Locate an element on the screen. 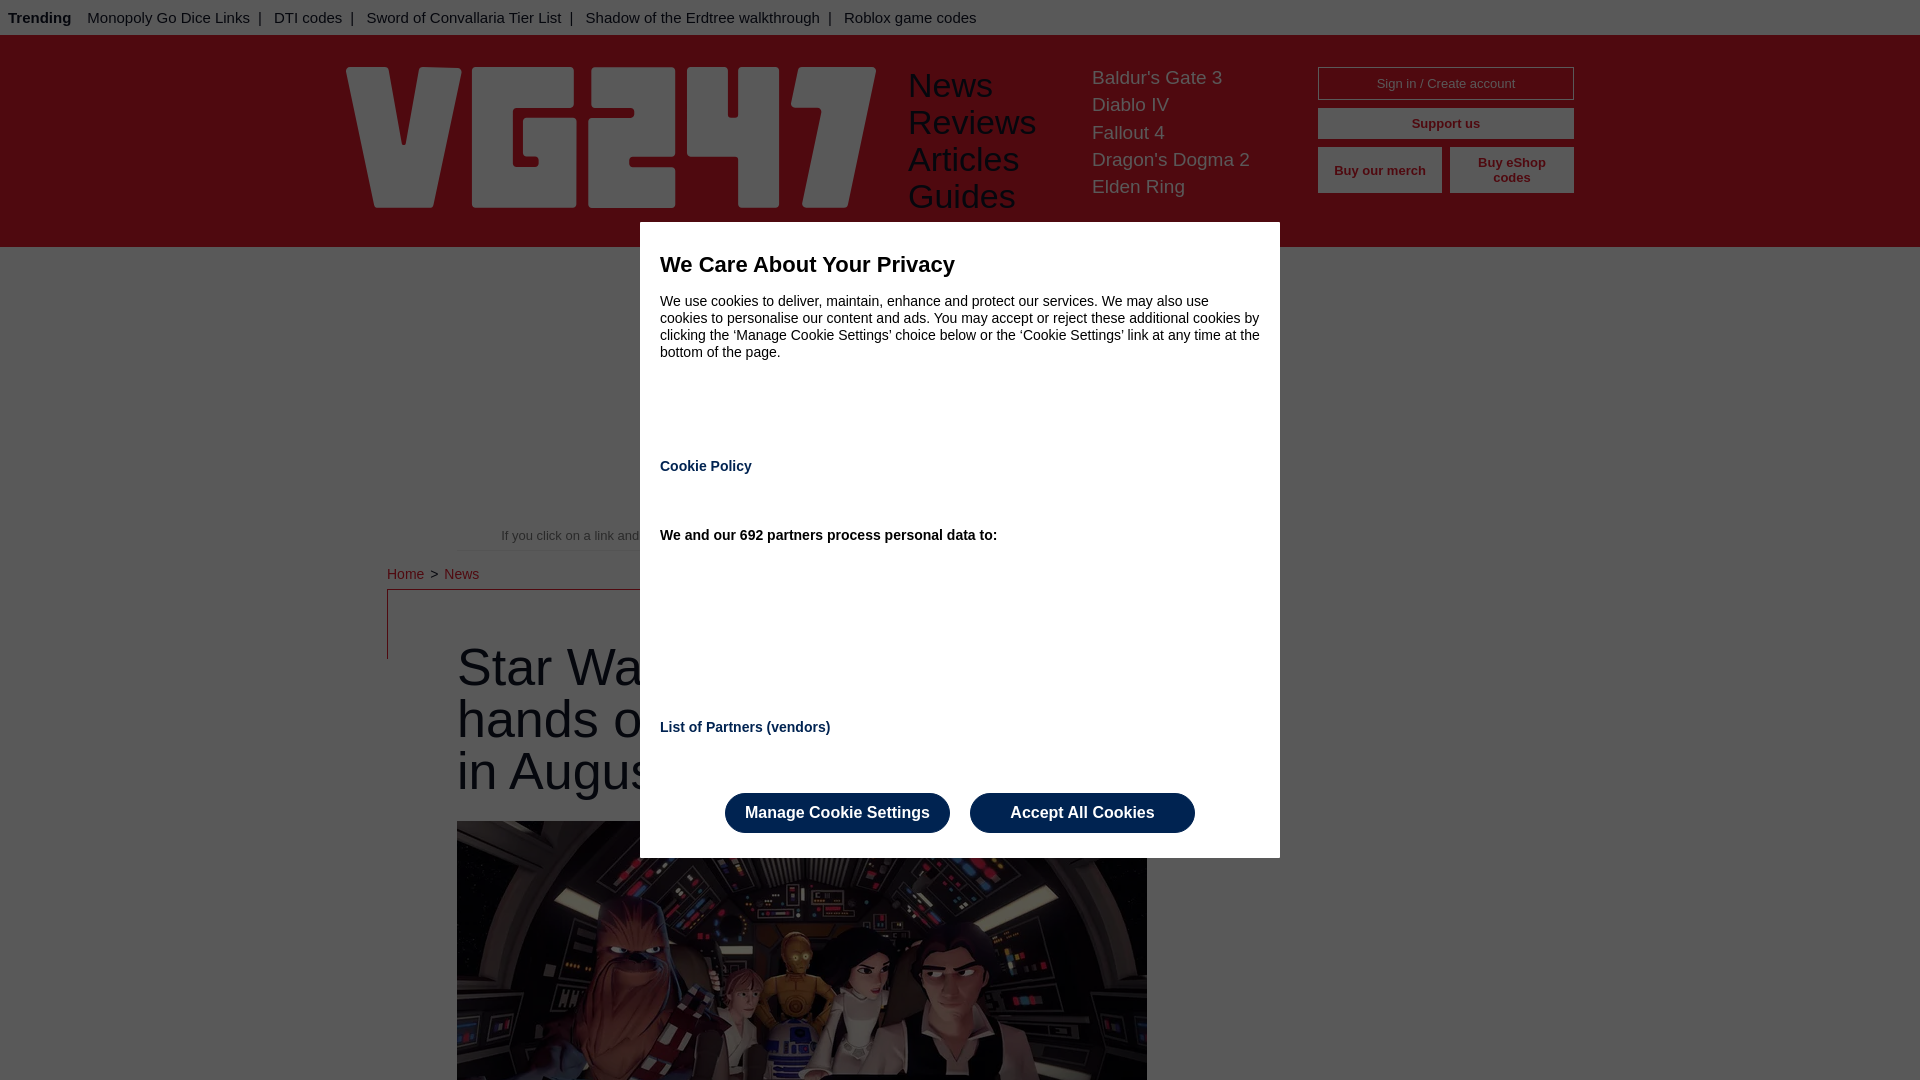 The width and height of the screenshot is (1920, 1080). News is located at coordinates (460, 574).